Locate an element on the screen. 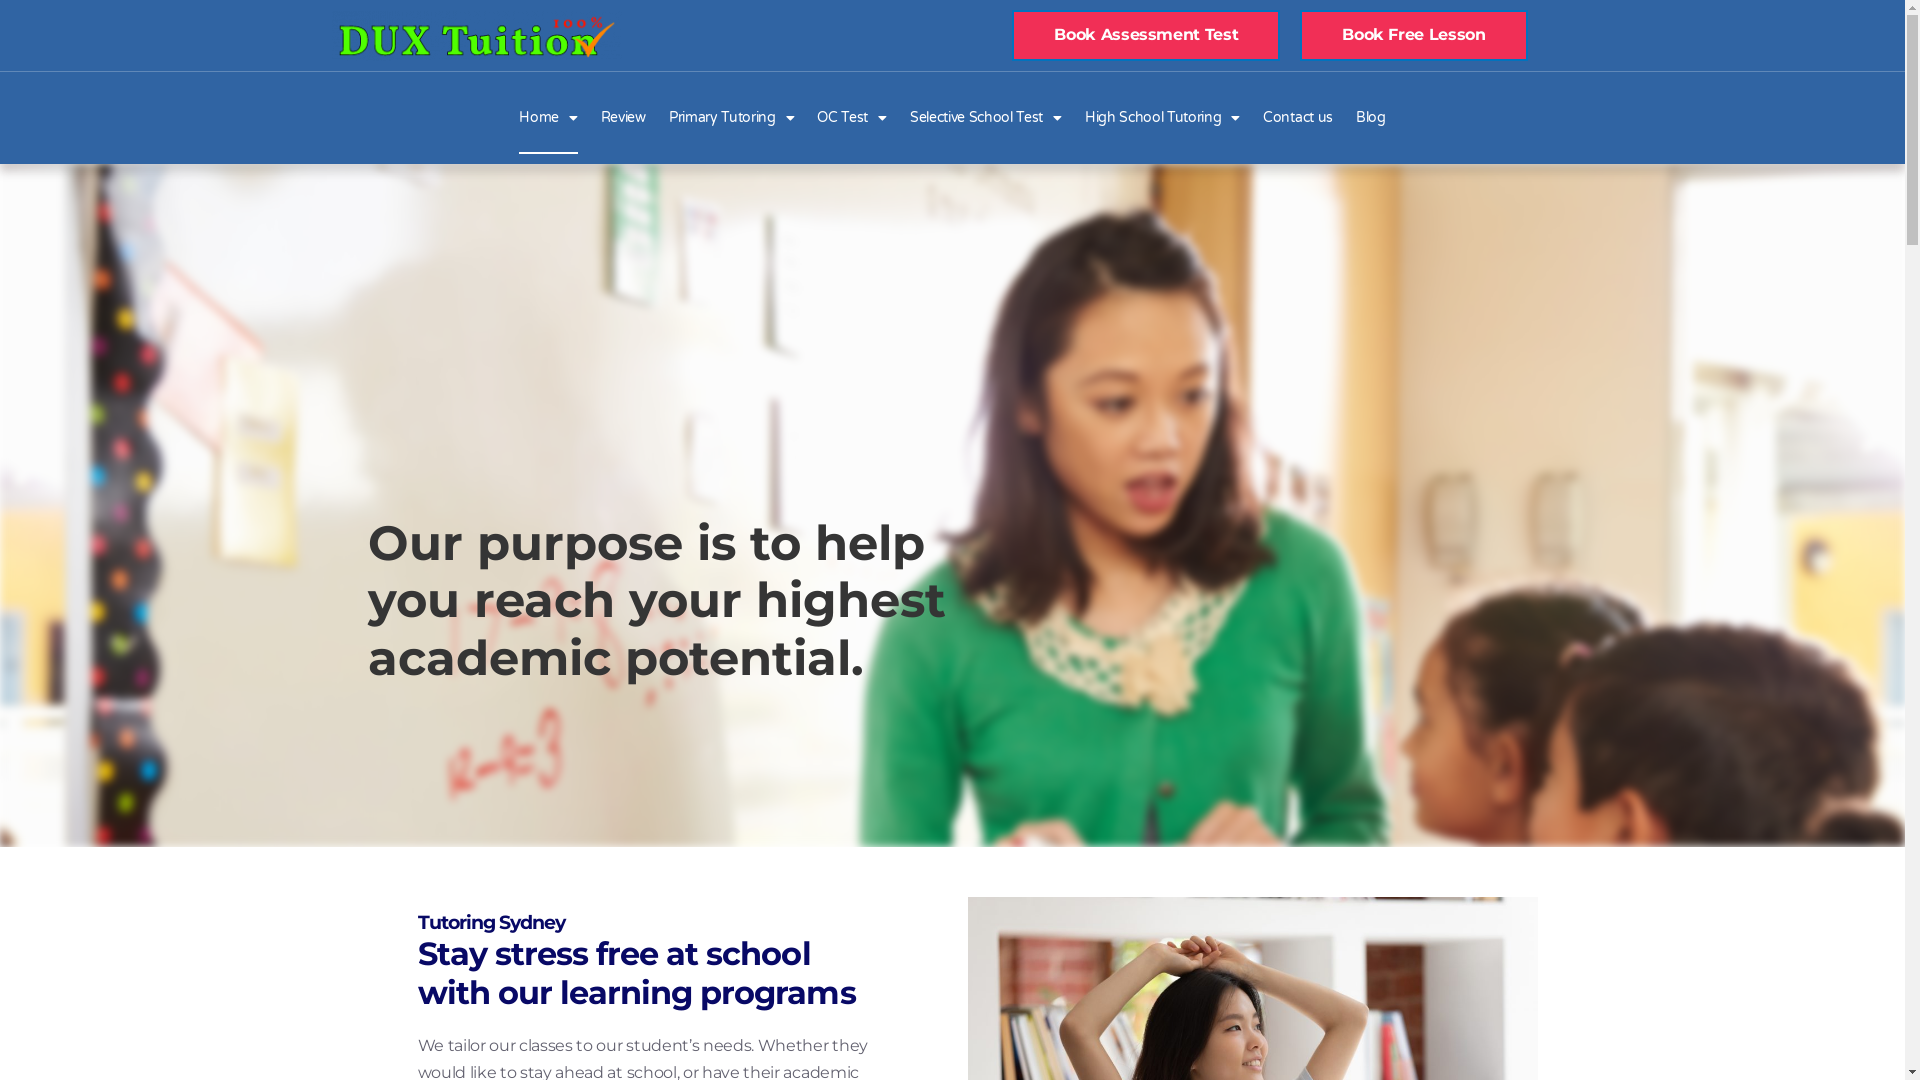  Logo 2021-original simple is located at coordinates (477, 35).